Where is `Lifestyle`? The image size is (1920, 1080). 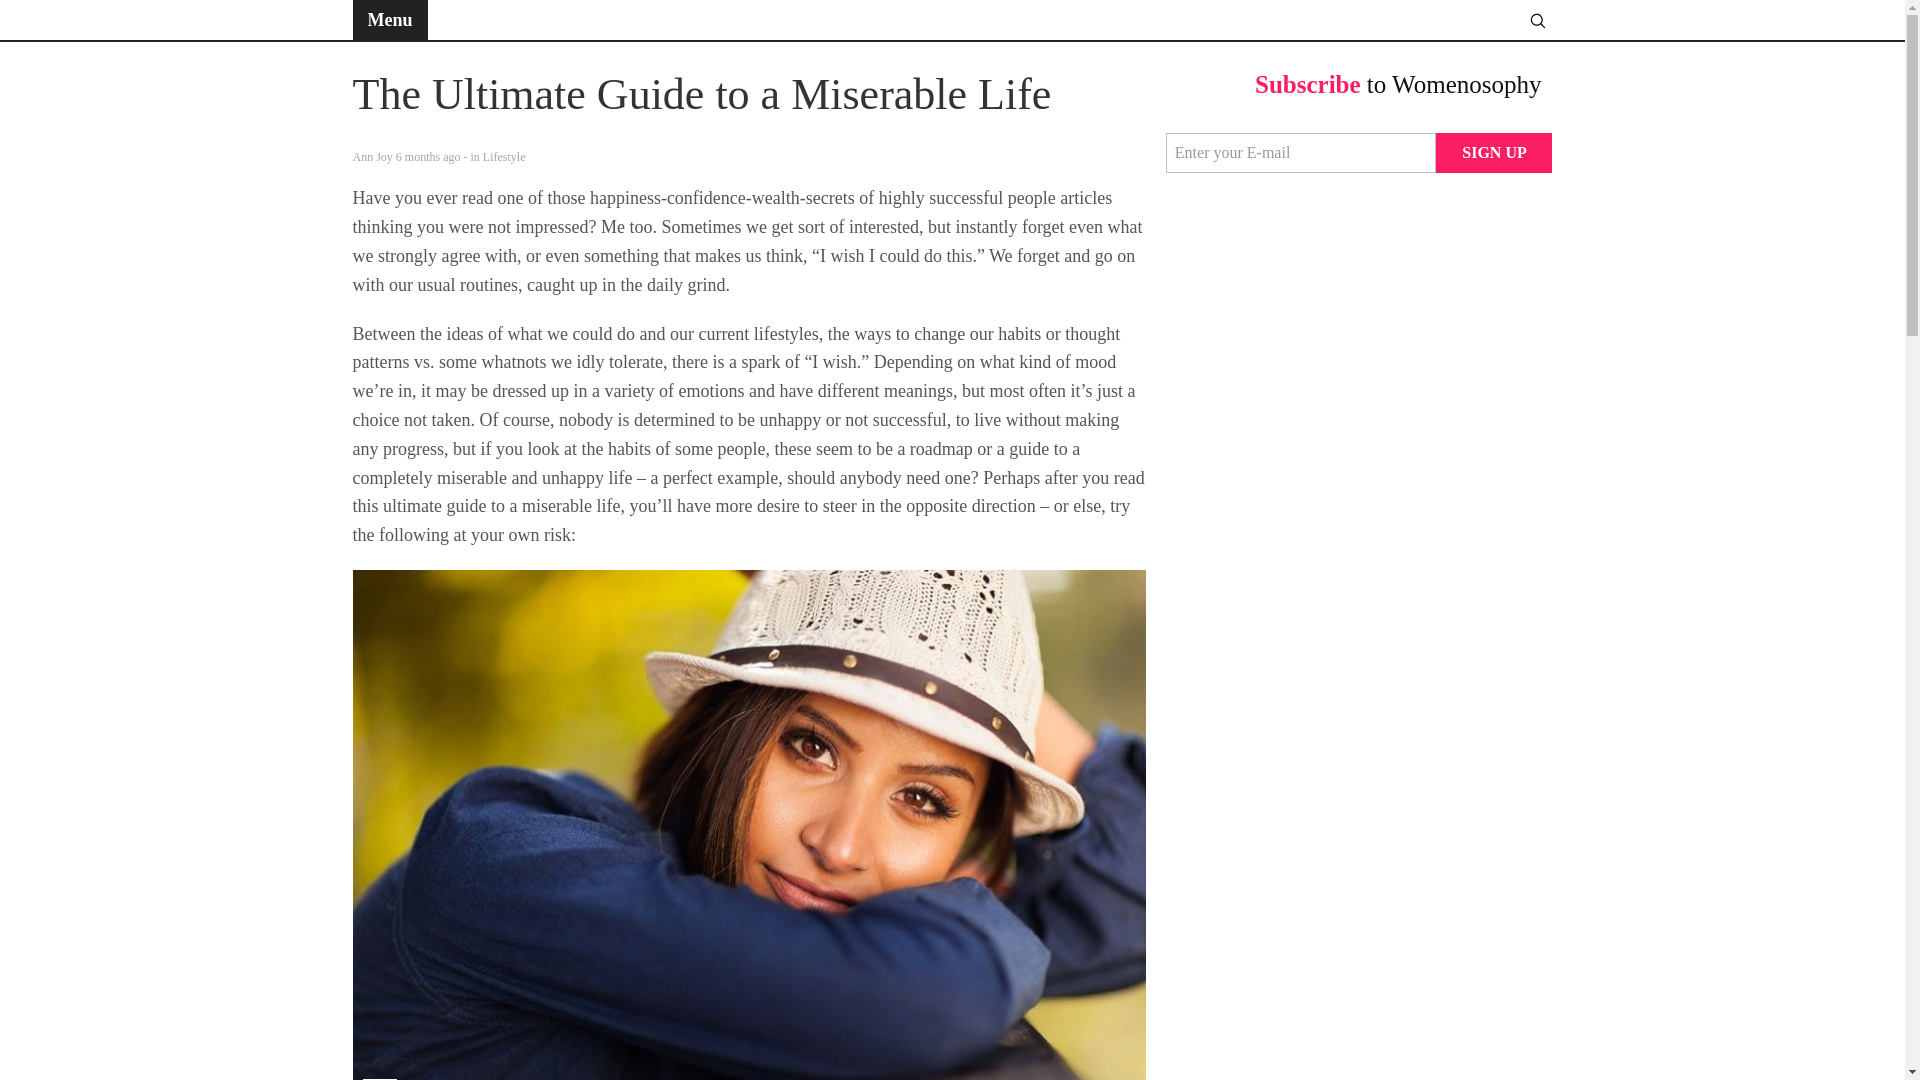
Lifestyle is located at coordinates (504, 157).